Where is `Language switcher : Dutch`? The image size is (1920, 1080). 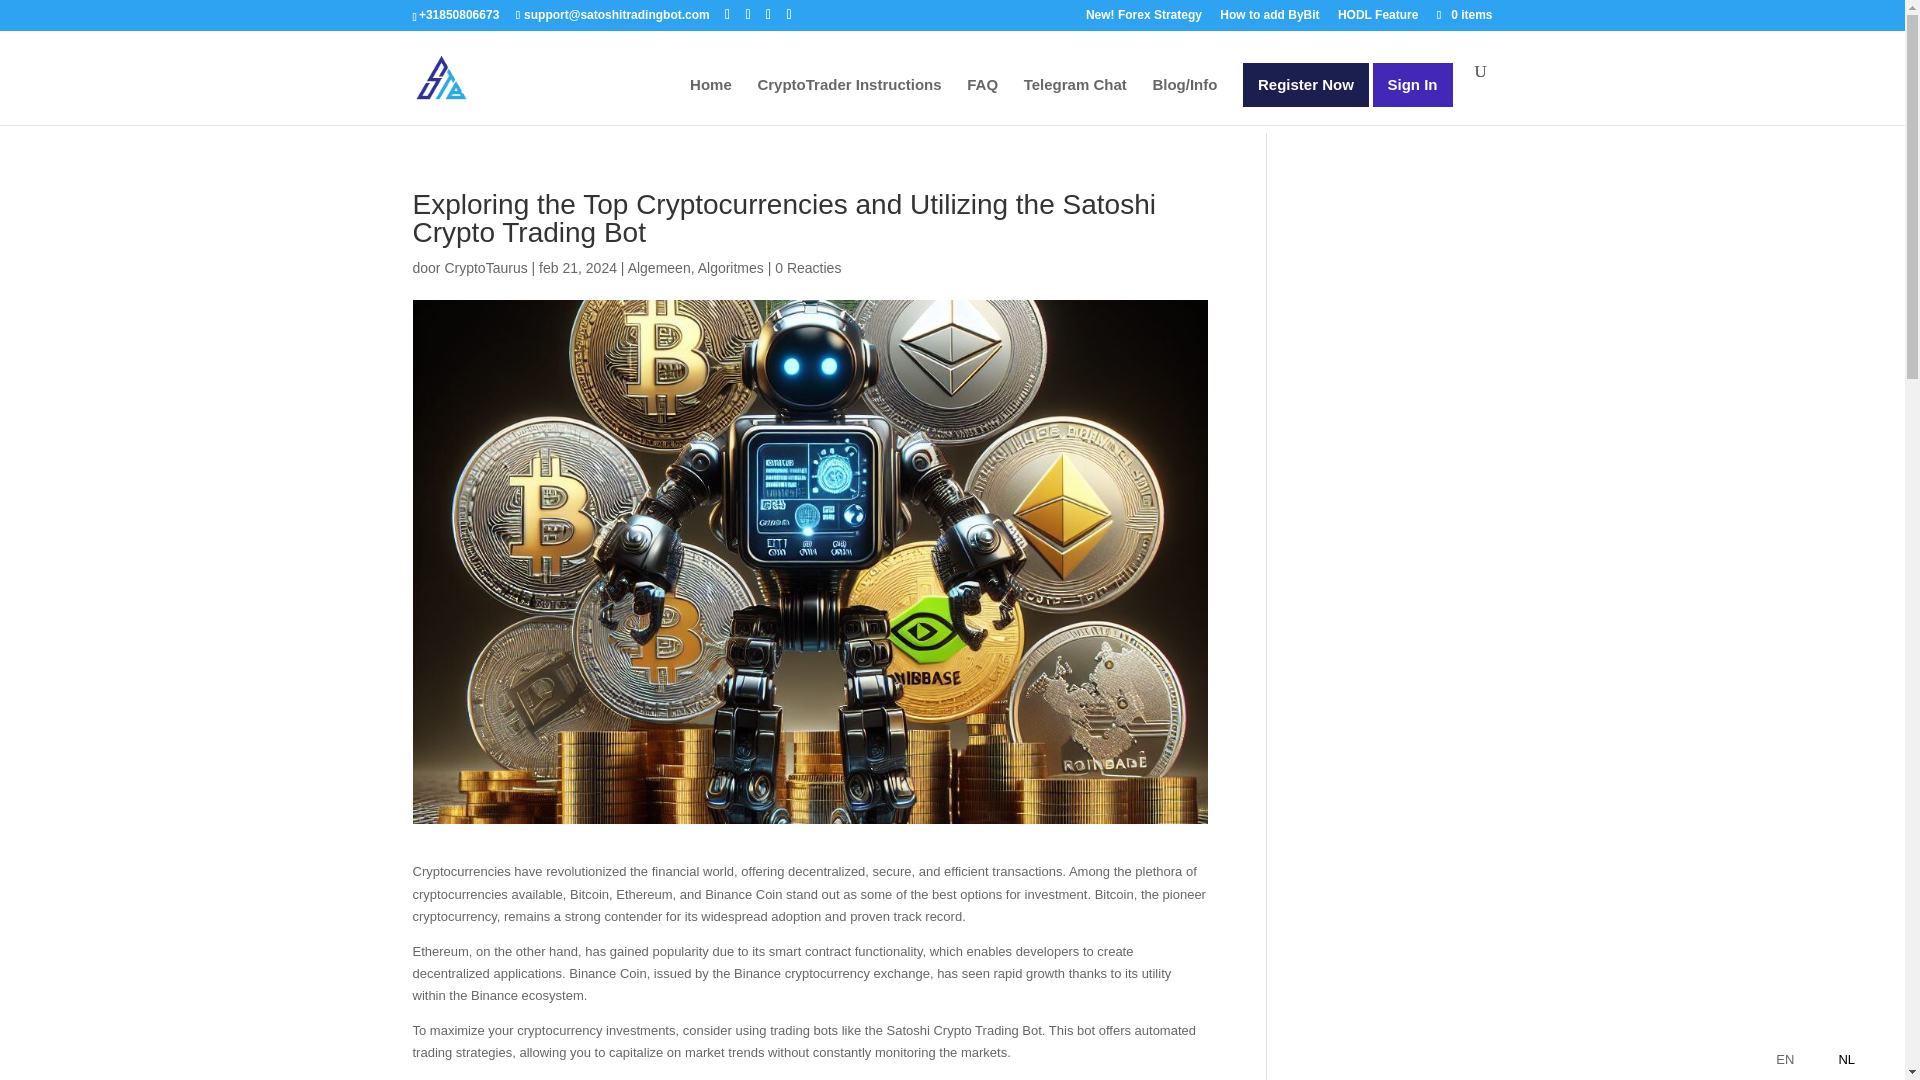 Language switcher : Dutch is located at coordinates (1828, 1059).